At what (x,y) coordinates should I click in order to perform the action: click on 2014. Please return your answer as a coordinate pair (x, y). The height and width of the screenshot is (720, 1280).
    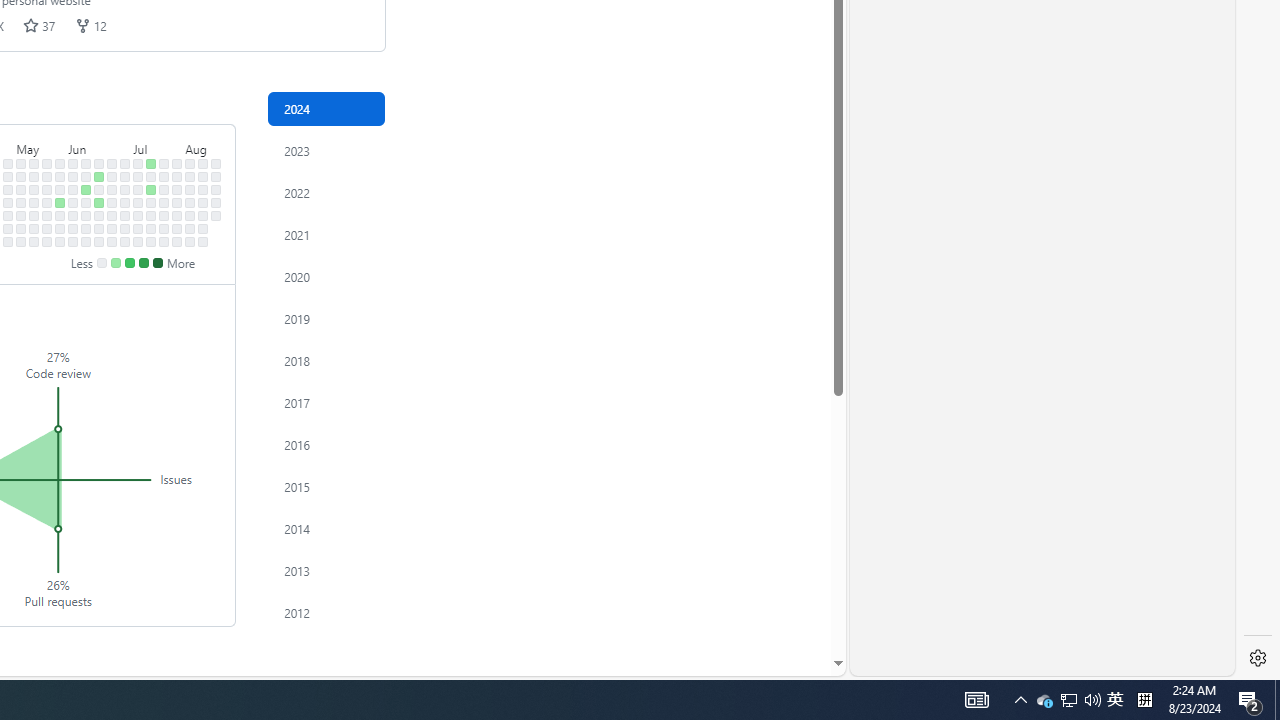
    Looking at the image, I should click on (326, 528).